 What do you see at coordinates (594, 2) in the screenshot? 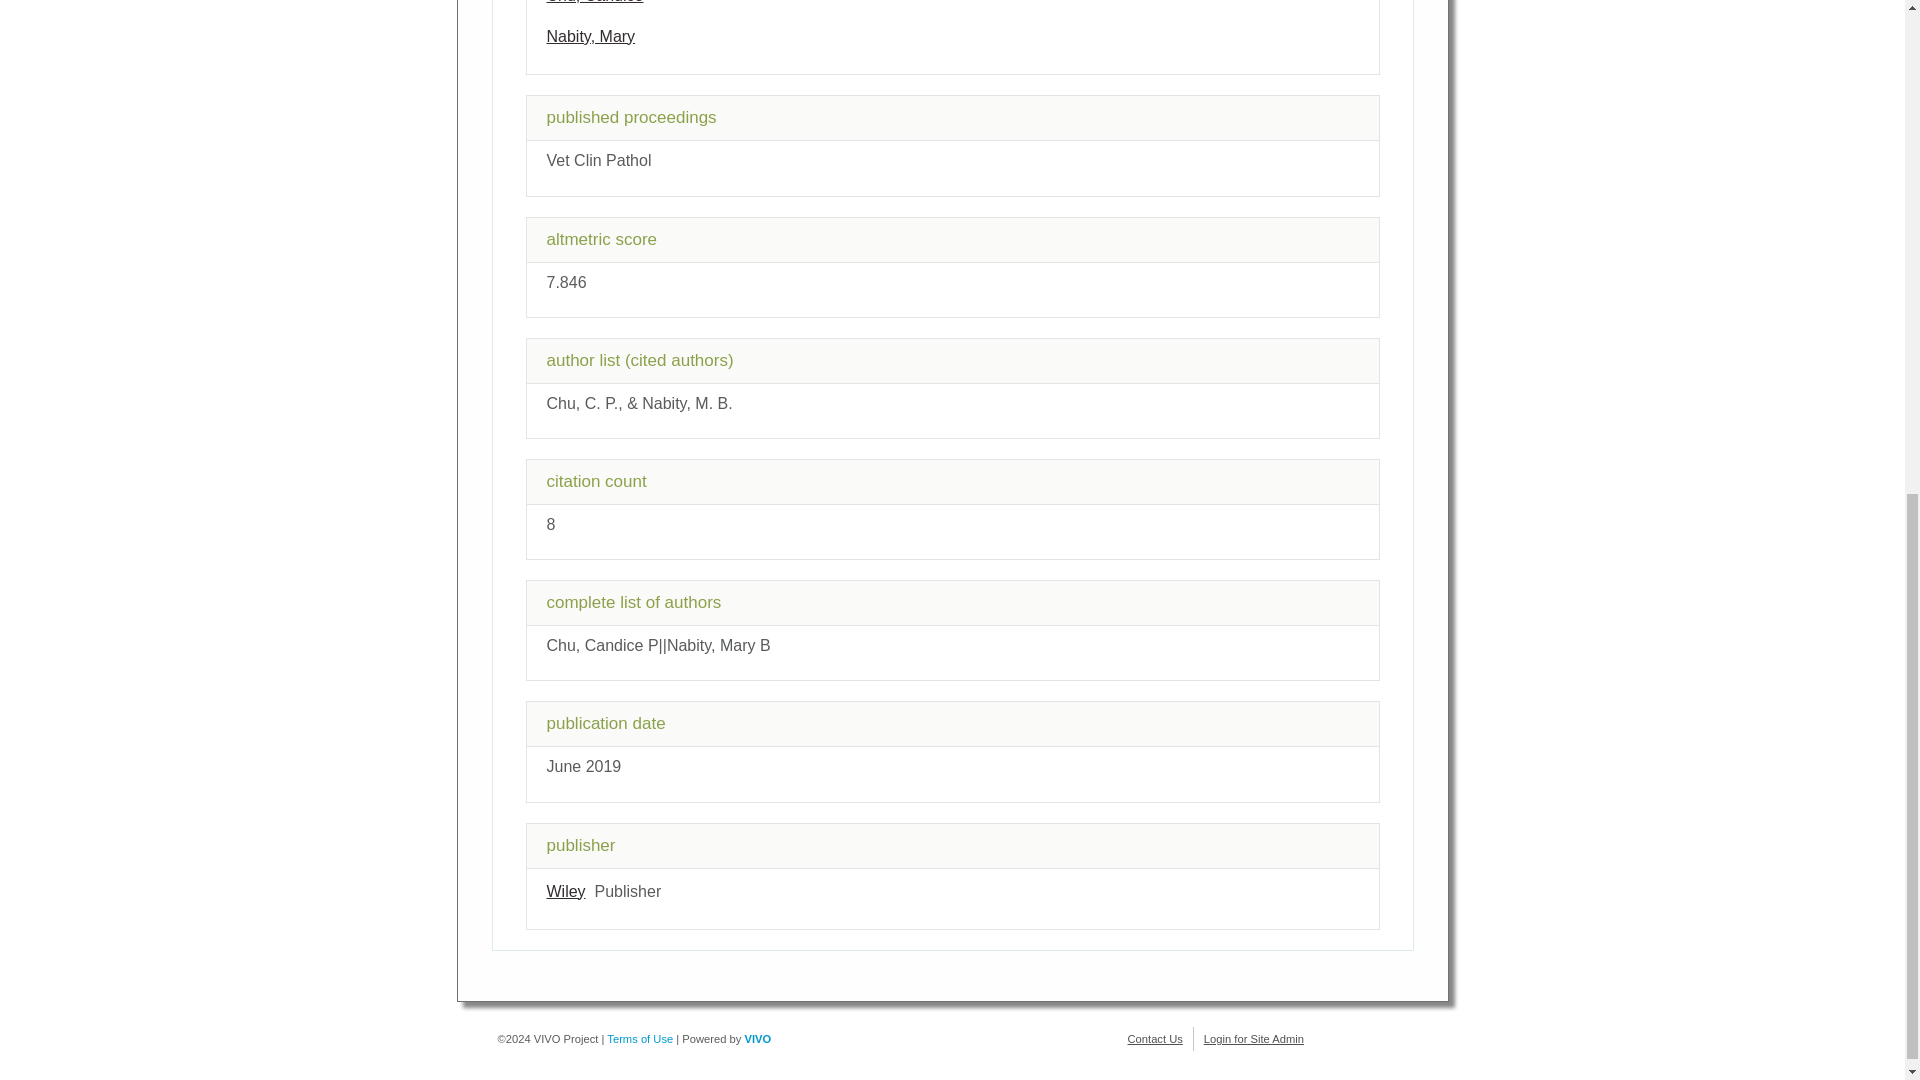
I see `Chu, Candice` at bounding box center [594, 2].